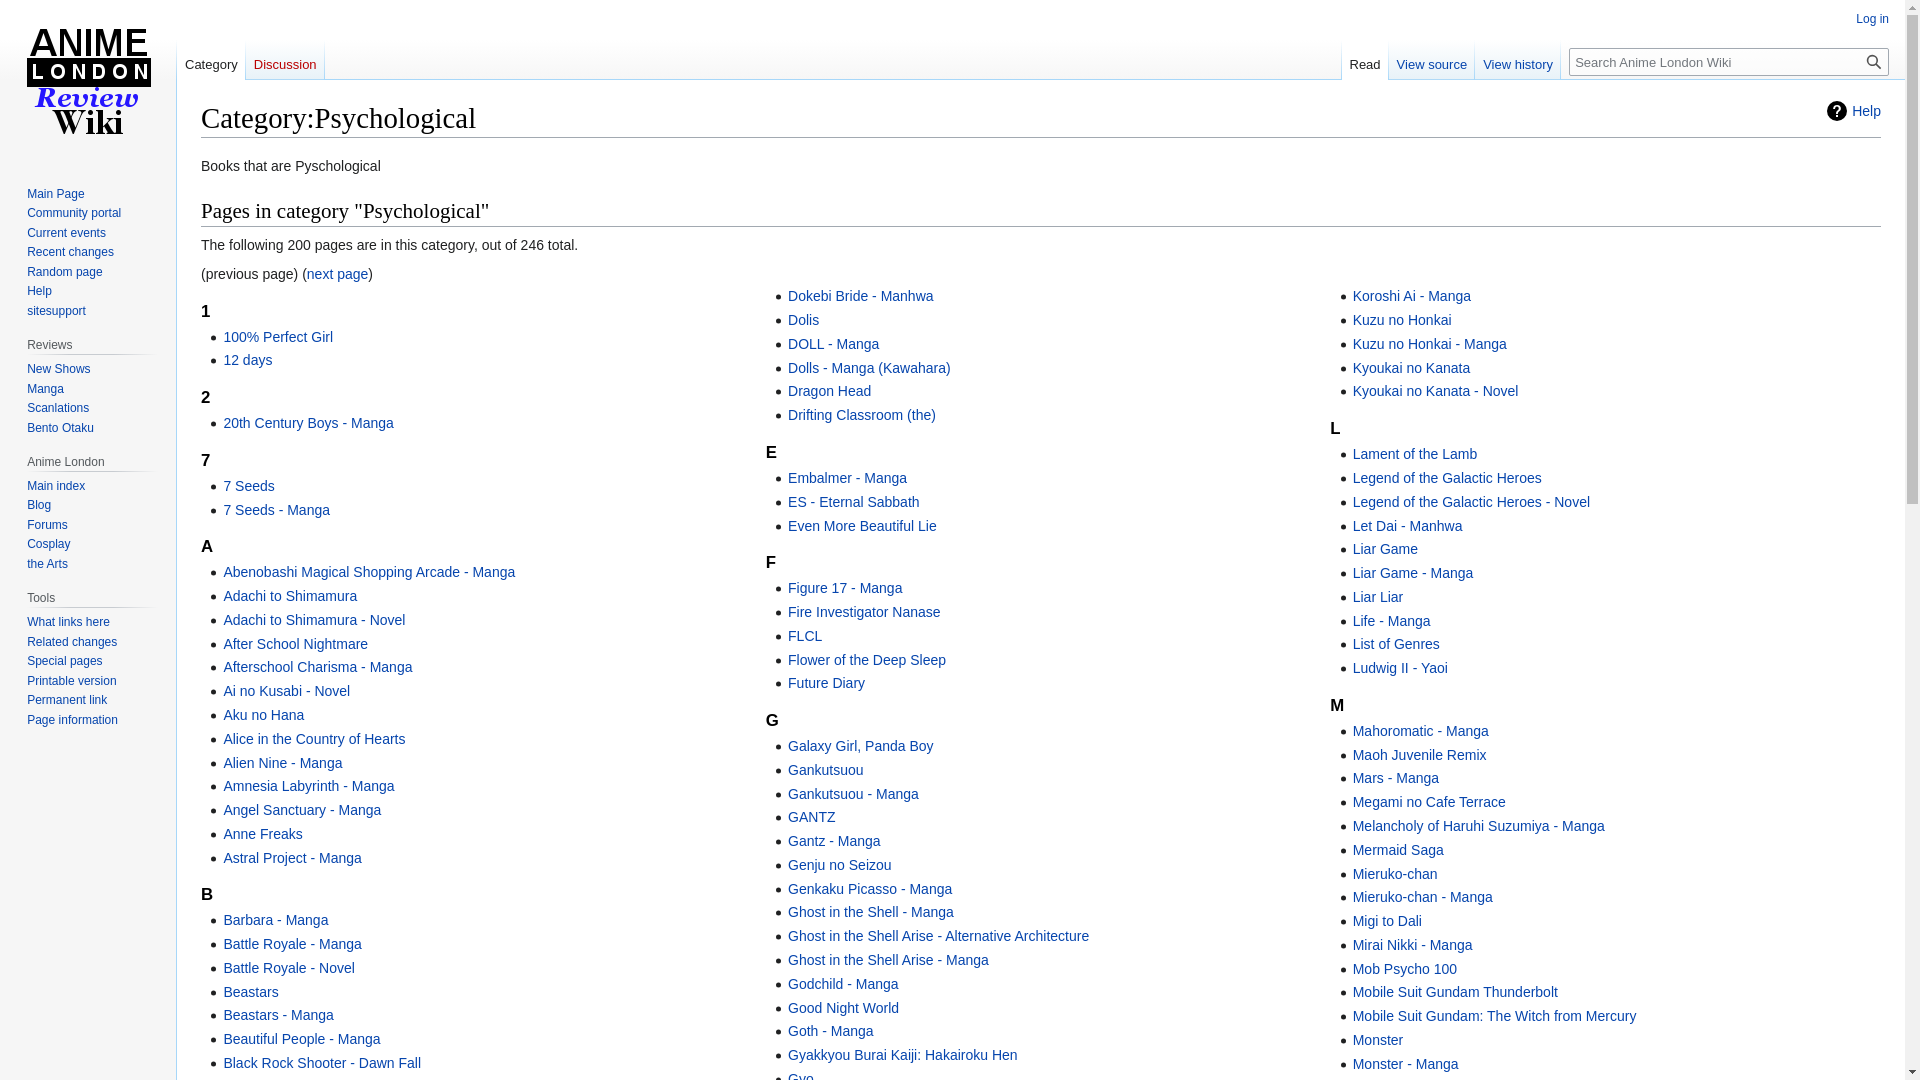 This screenshot has width=1920, height=1080. I want to click on GANTZ, so click(812, 817).